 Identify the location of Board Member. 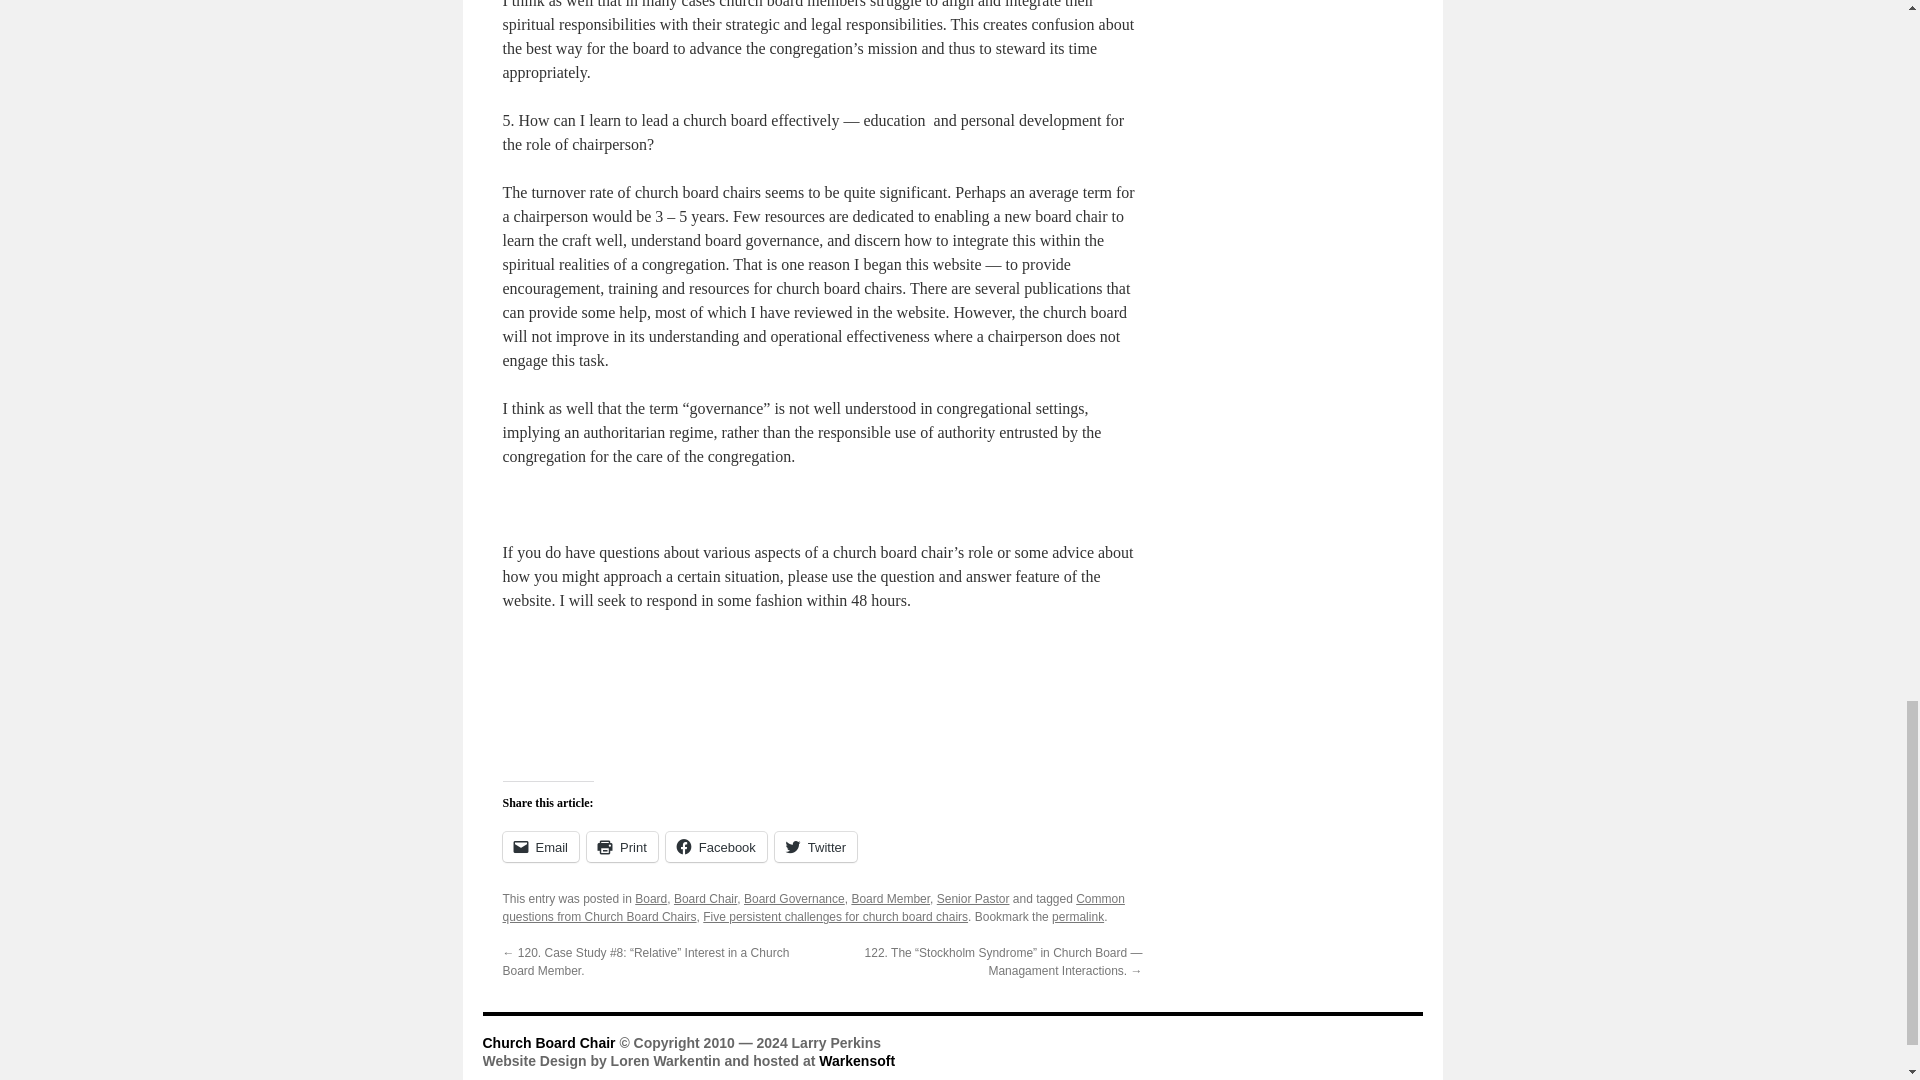
(890, 899).